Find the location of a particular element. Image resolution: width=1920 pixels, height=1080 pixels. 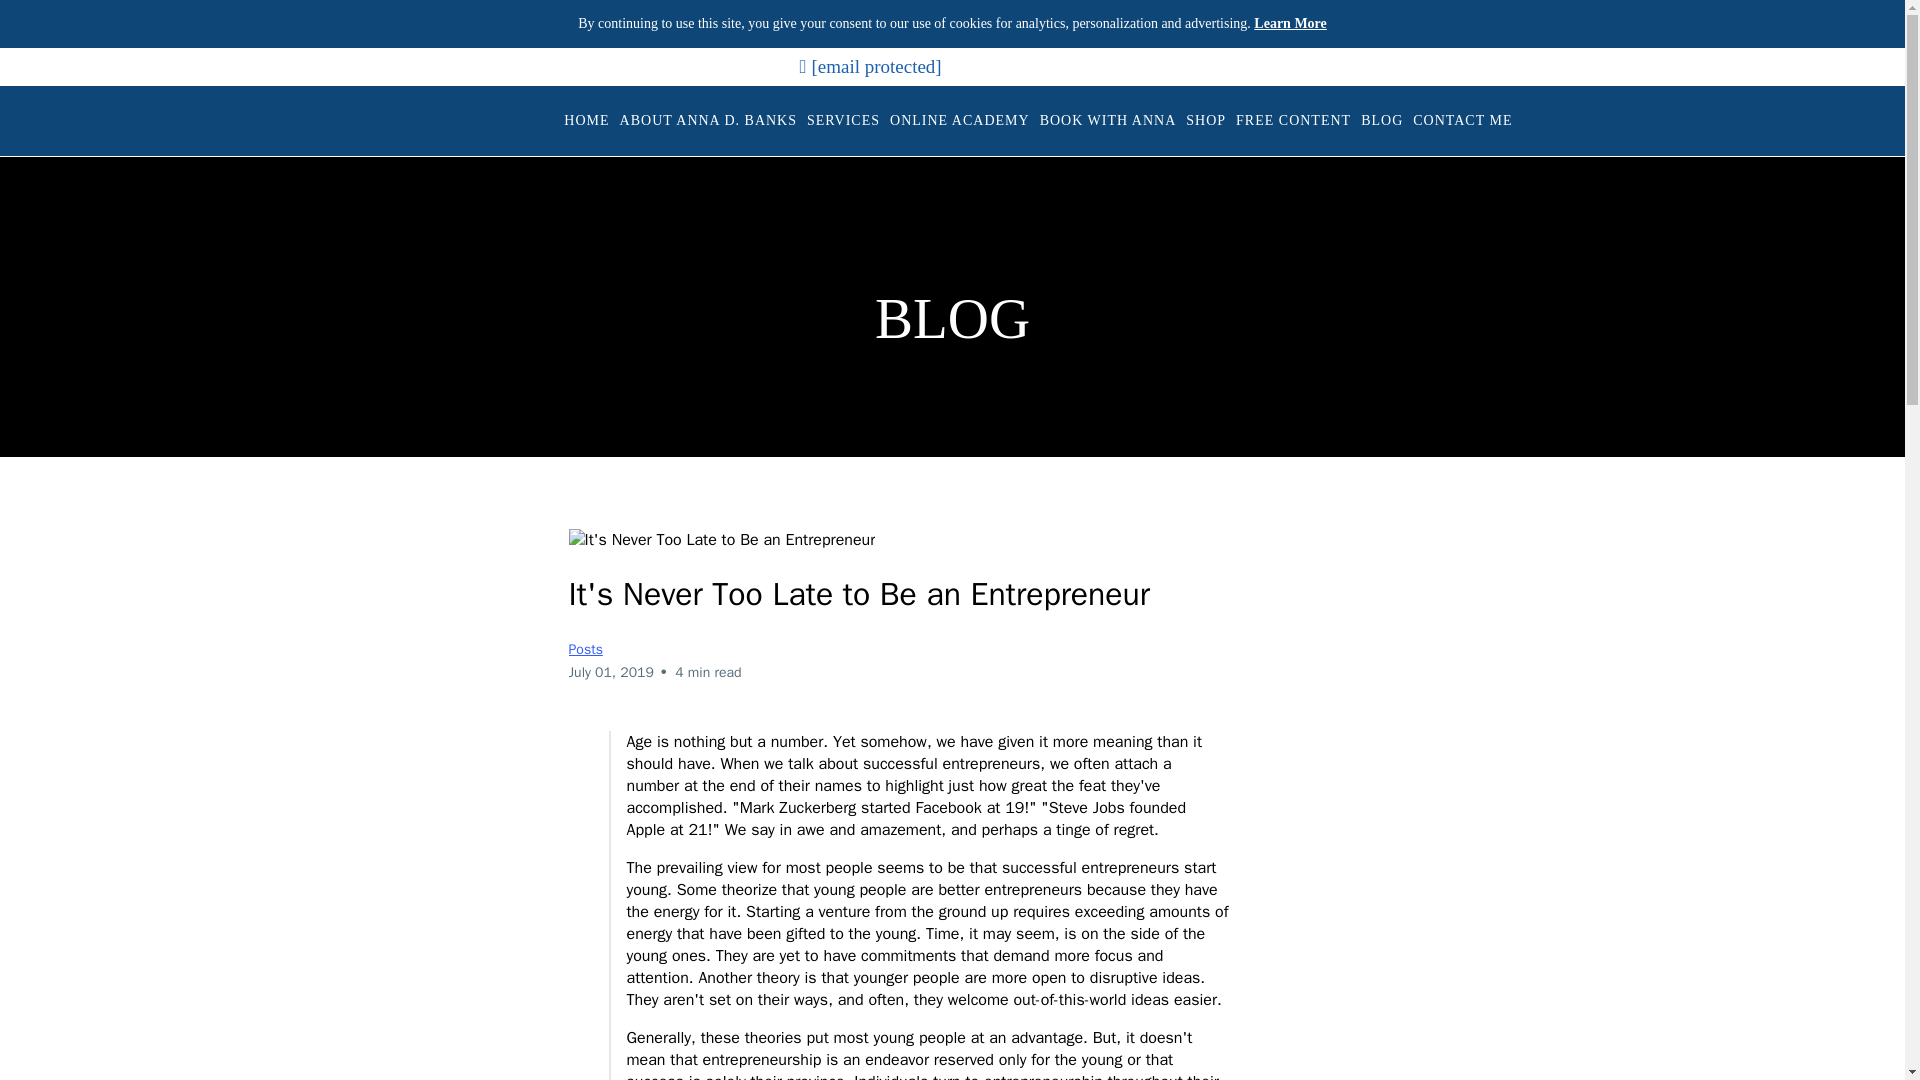

ONLINE ACADEMY is located at coordinates (960, 121).